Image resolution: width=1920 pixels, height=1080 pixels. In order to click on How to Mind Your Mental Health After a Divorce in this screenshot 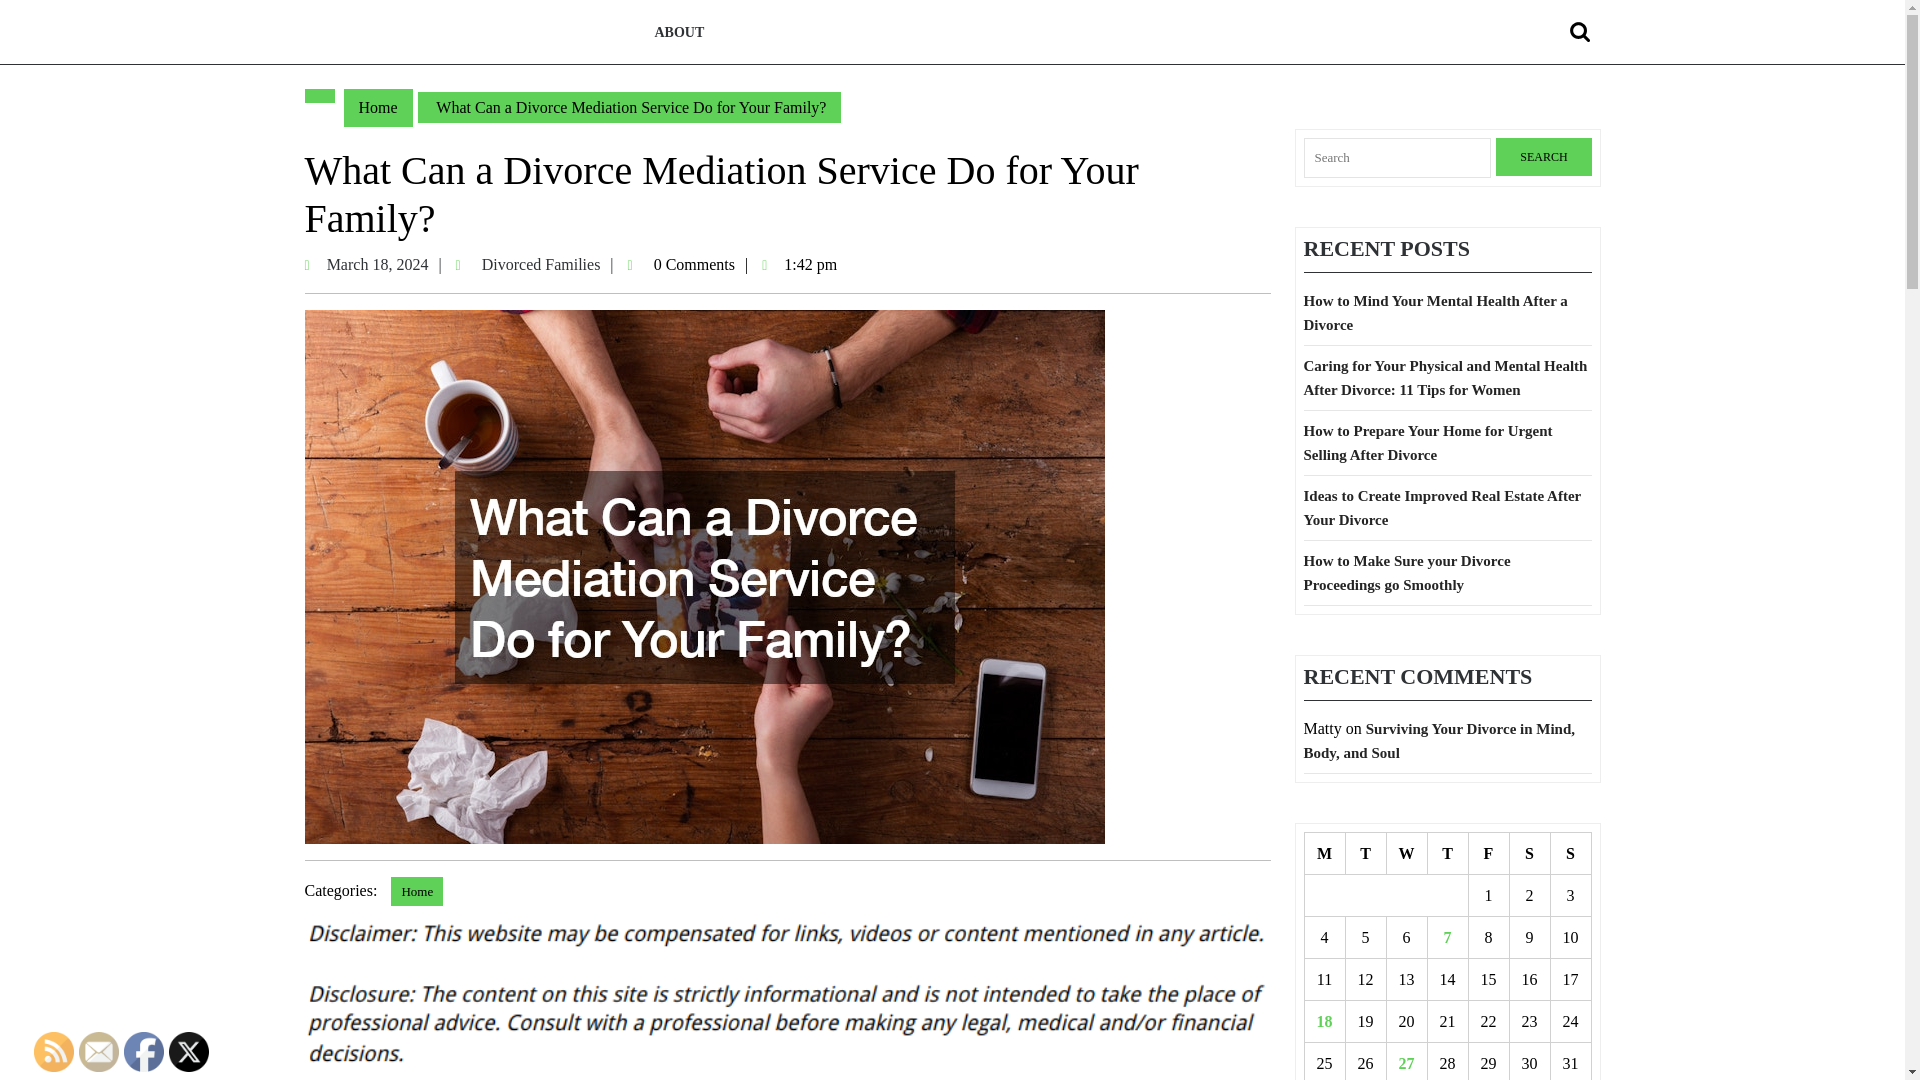, I will do `click(188, 1052)`.